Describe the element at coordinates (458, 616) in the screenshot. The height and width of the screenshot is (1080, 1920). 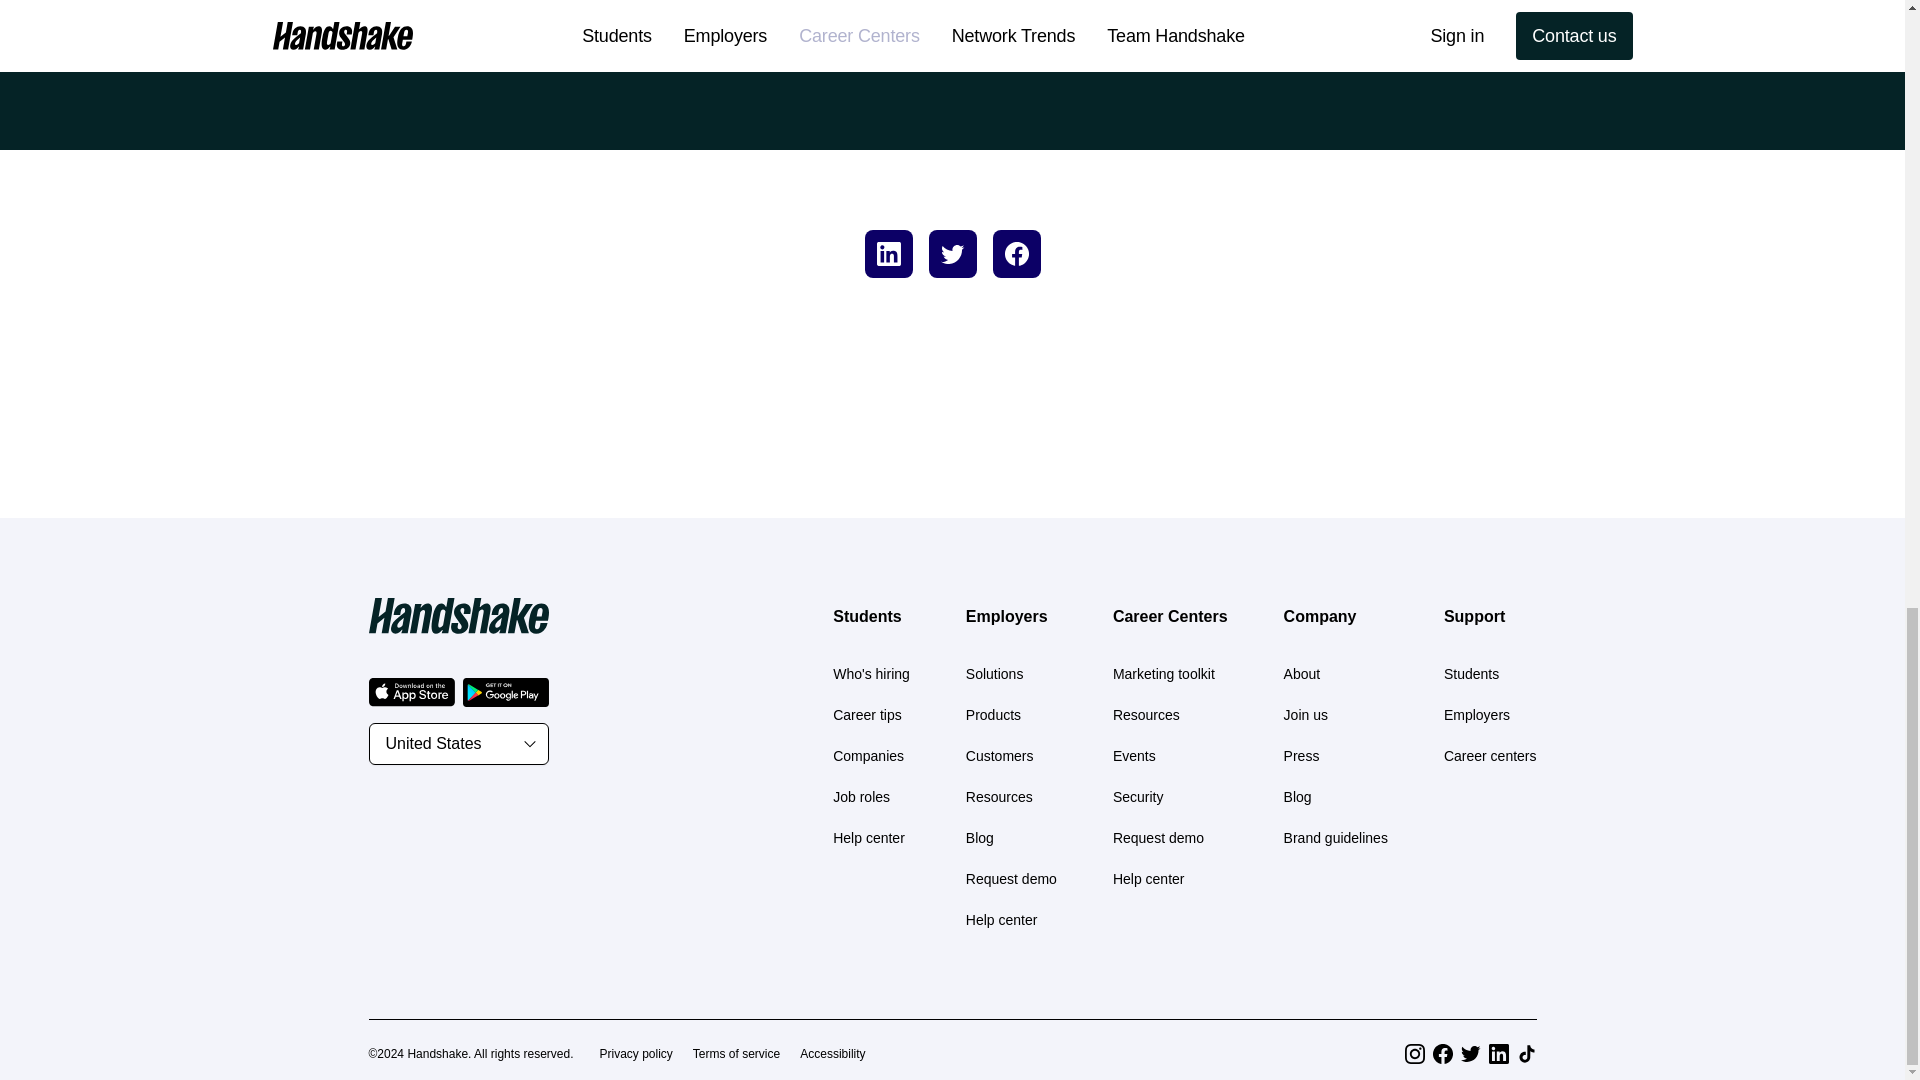
I see `Handshake` at that location.